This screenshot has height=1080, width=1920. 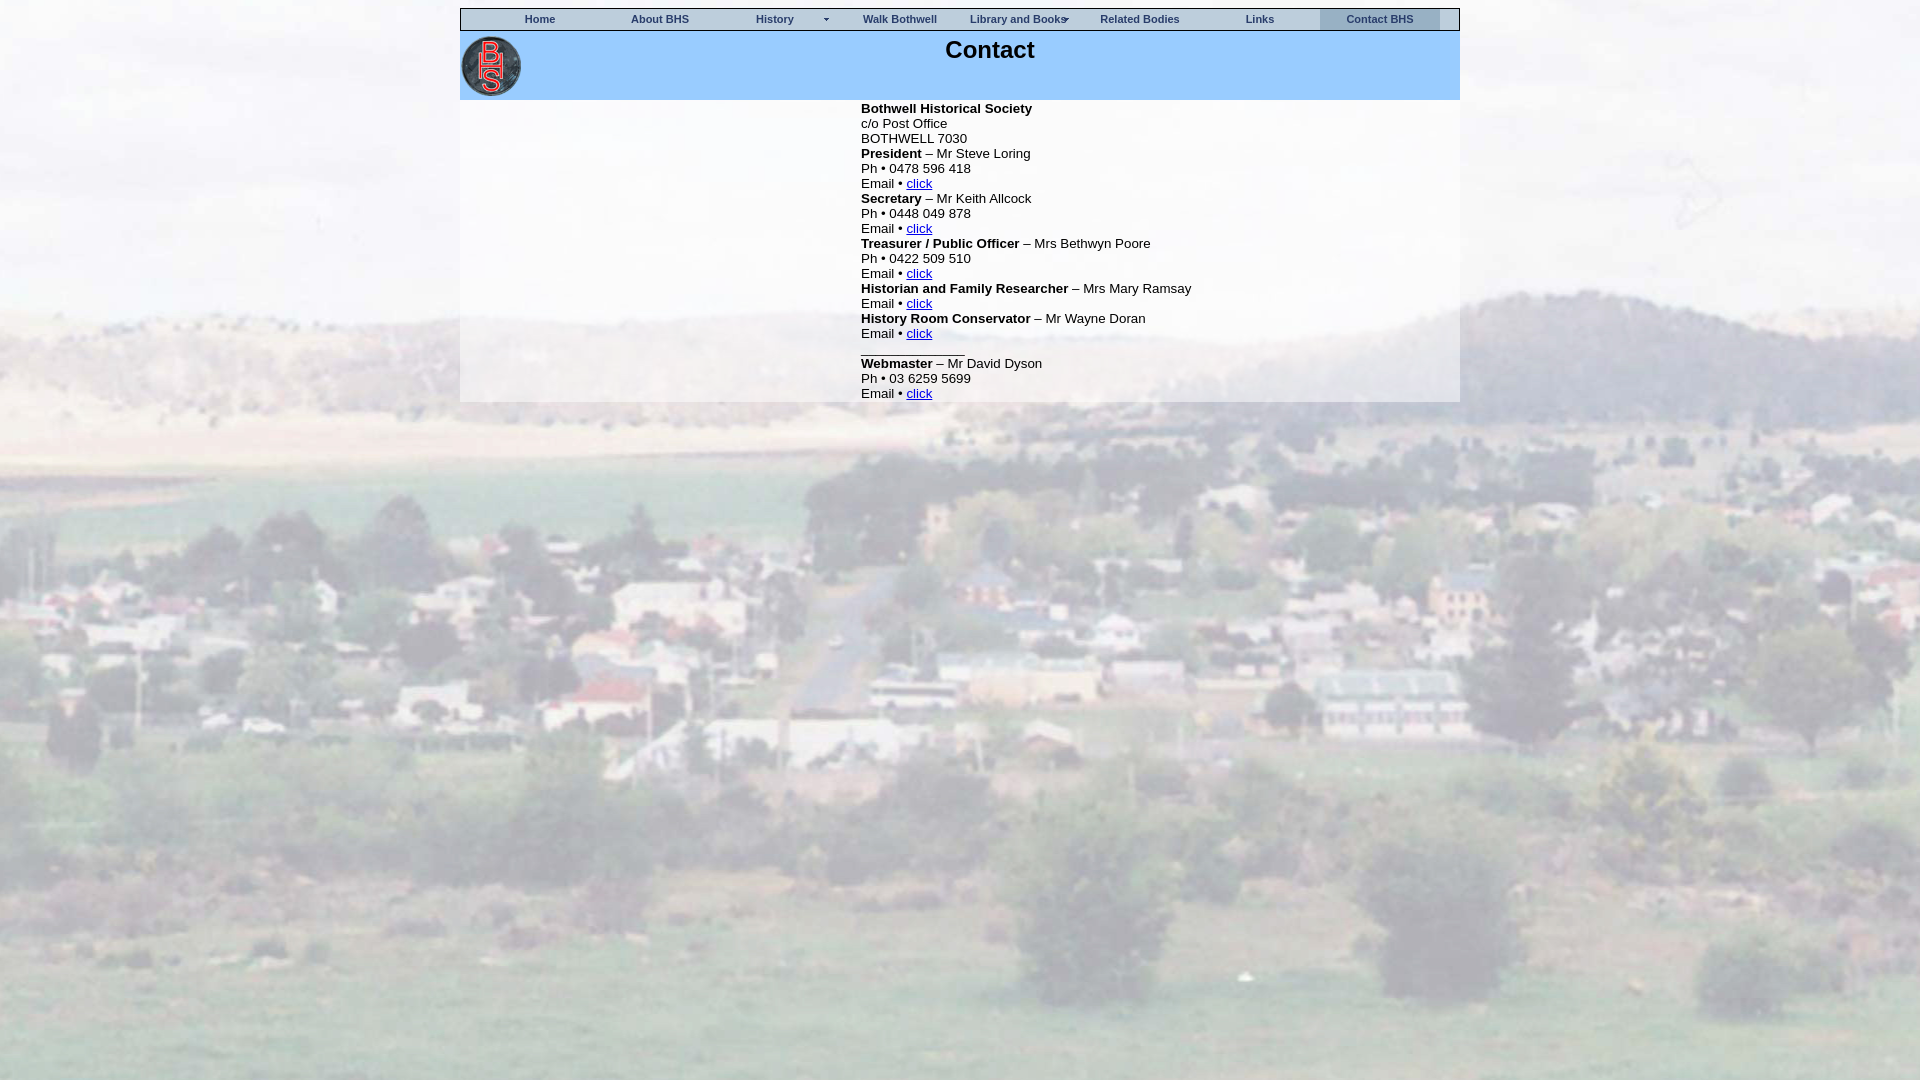 What do you see at coordinates (1020, 20) in the screenshot?
I see `Library and Books` at bounding box center [1020, 20].